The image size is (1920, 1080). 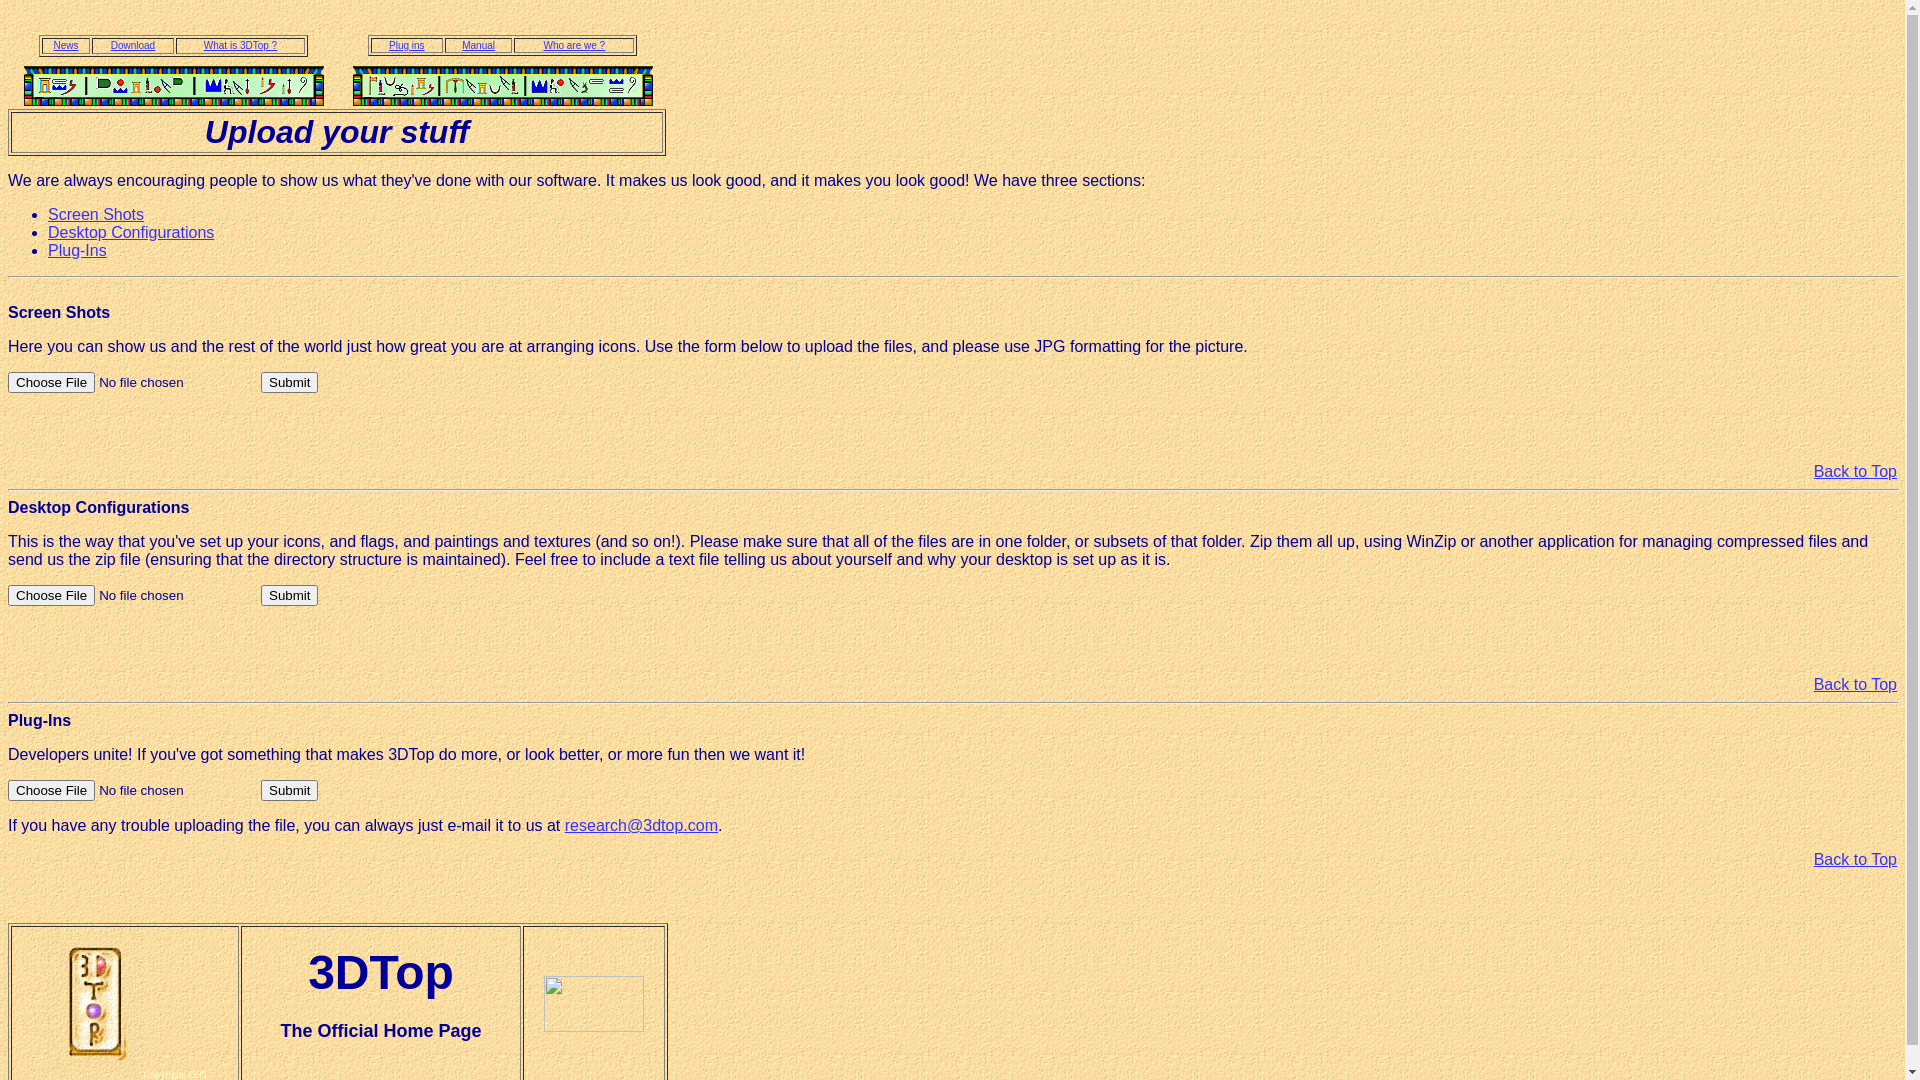 I want to click on Who are we ?, so click(x=574, y=46).